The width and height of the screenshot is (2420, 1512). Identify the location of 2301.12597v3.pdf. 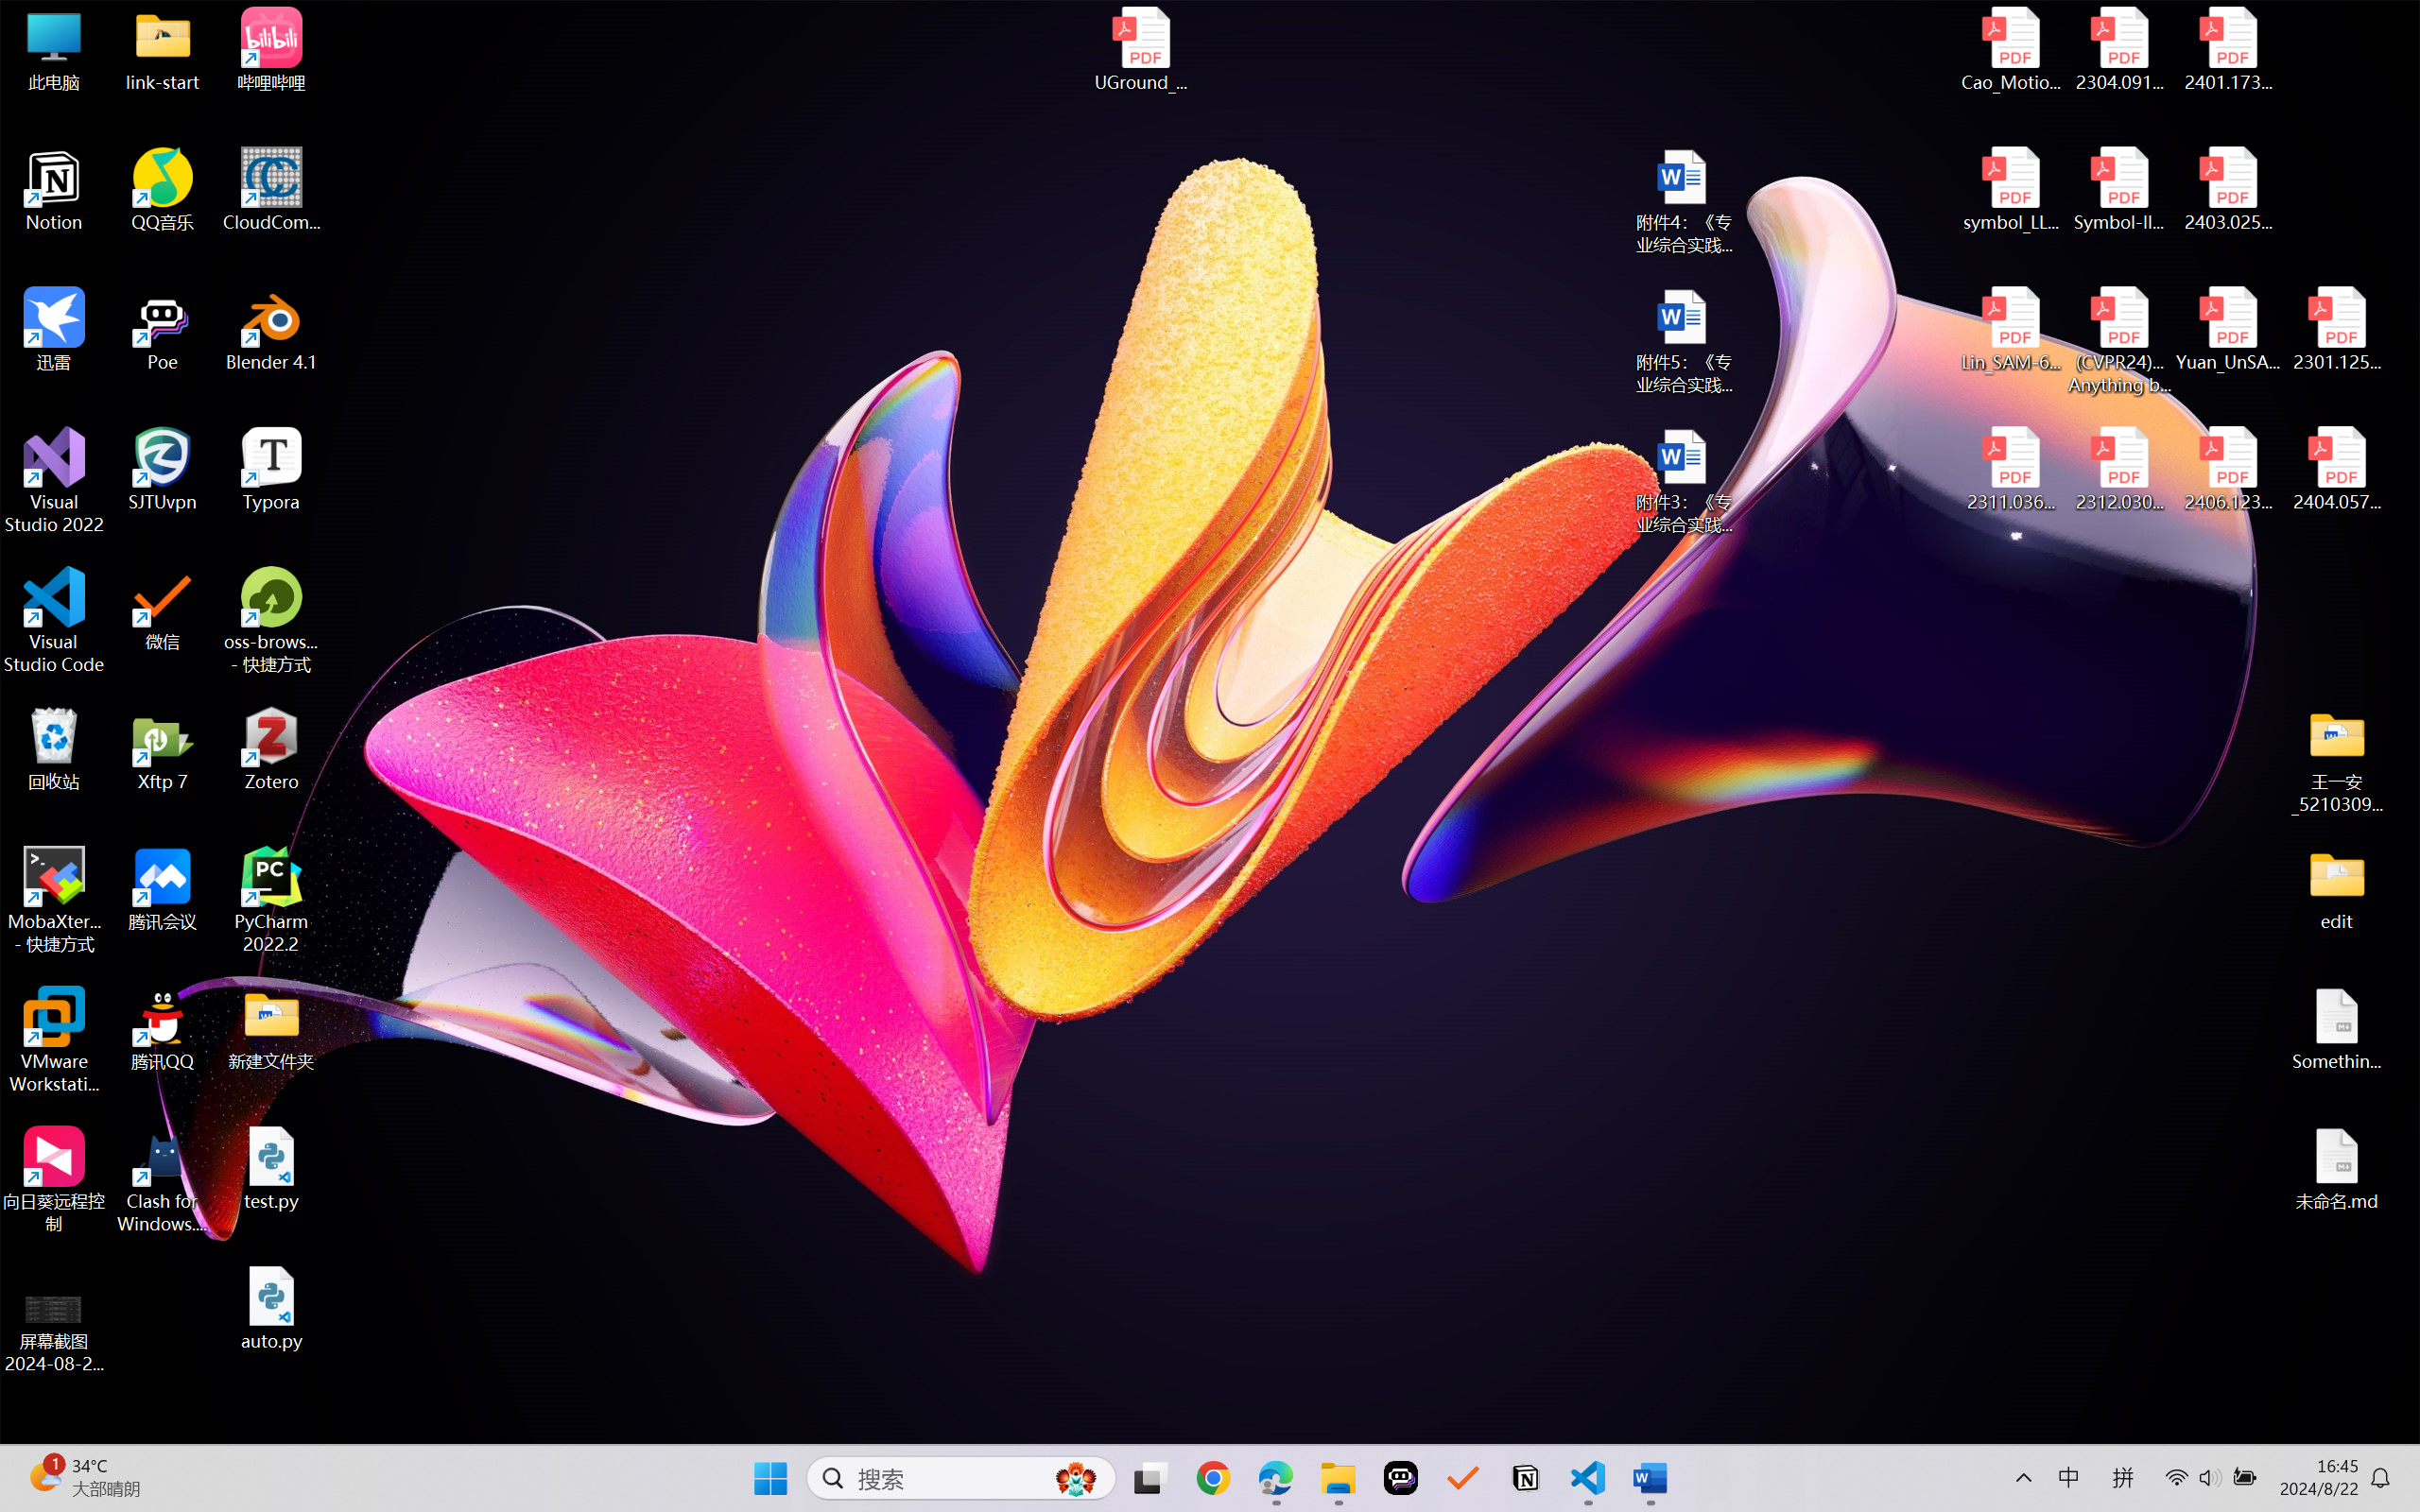
(2337, 329).